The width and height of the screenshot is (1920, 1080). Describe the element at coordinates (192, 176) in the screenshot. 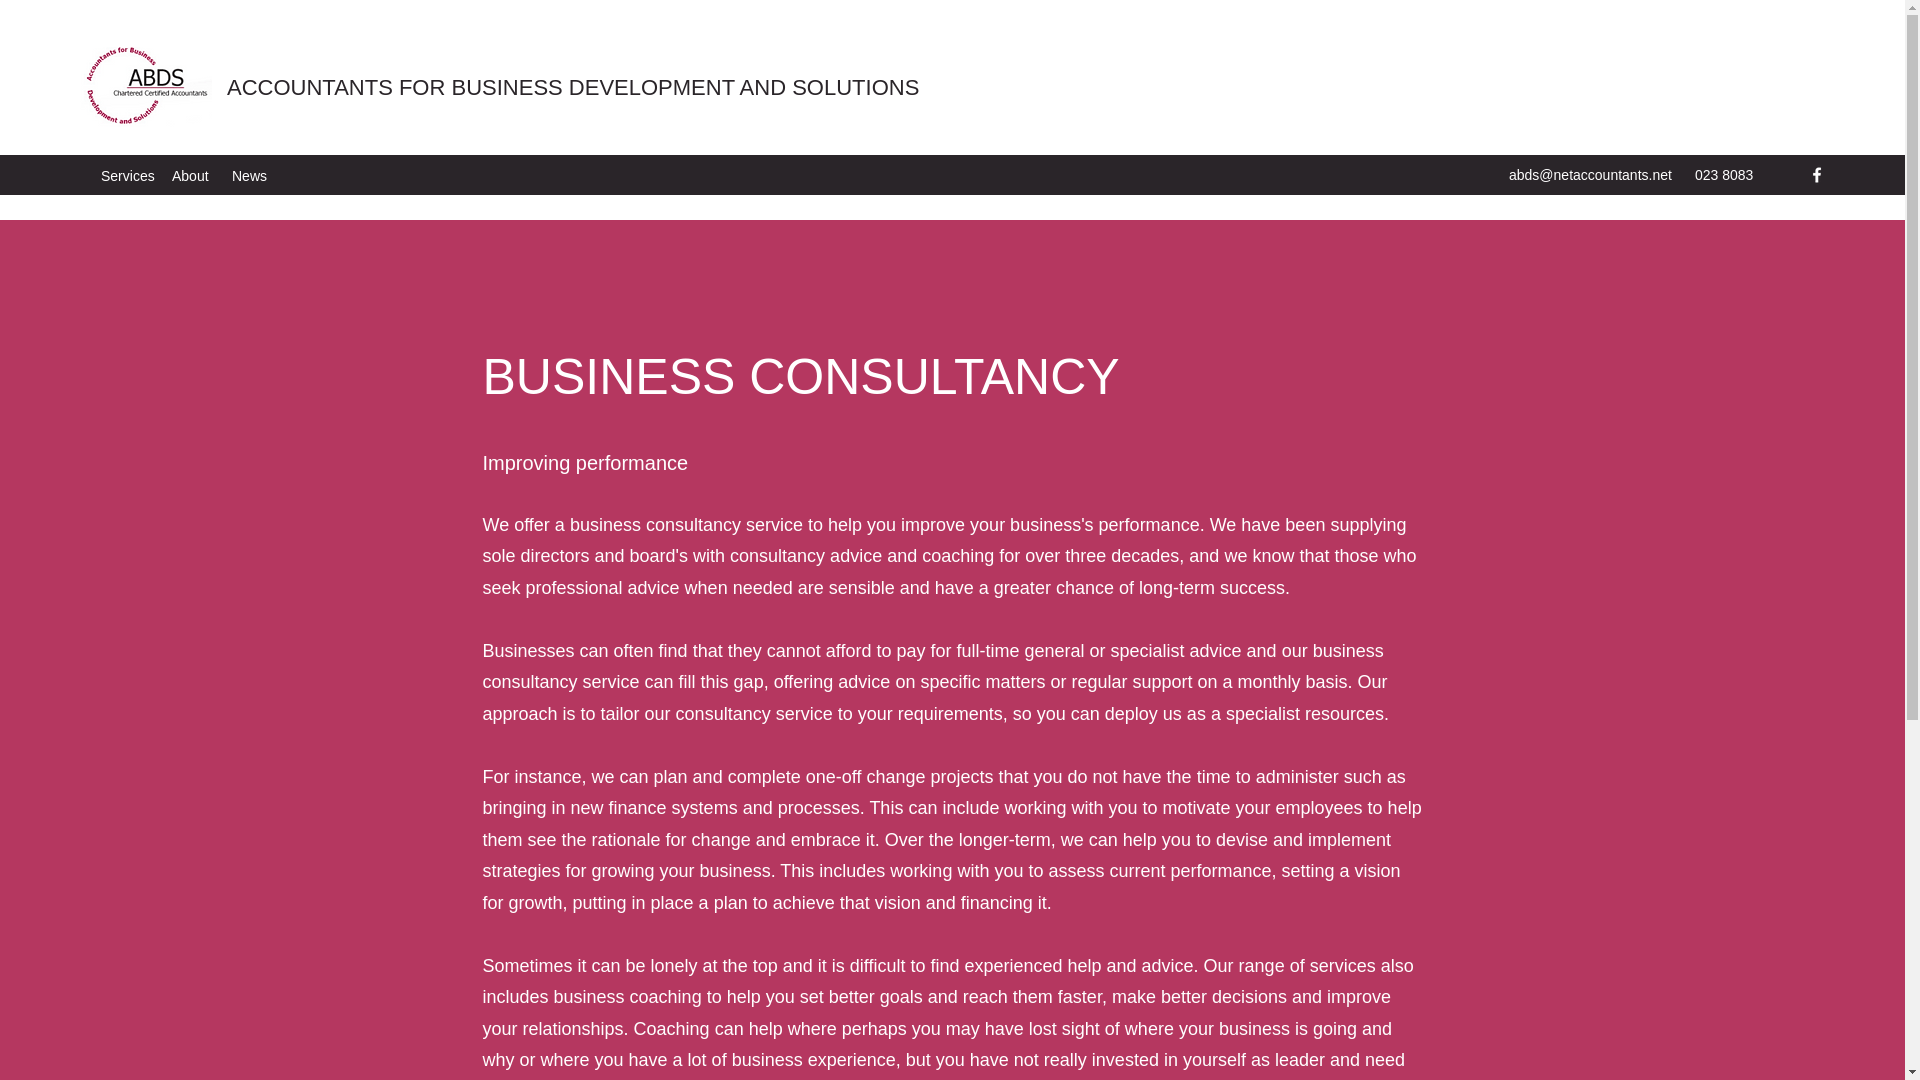

I see `About` at that location.